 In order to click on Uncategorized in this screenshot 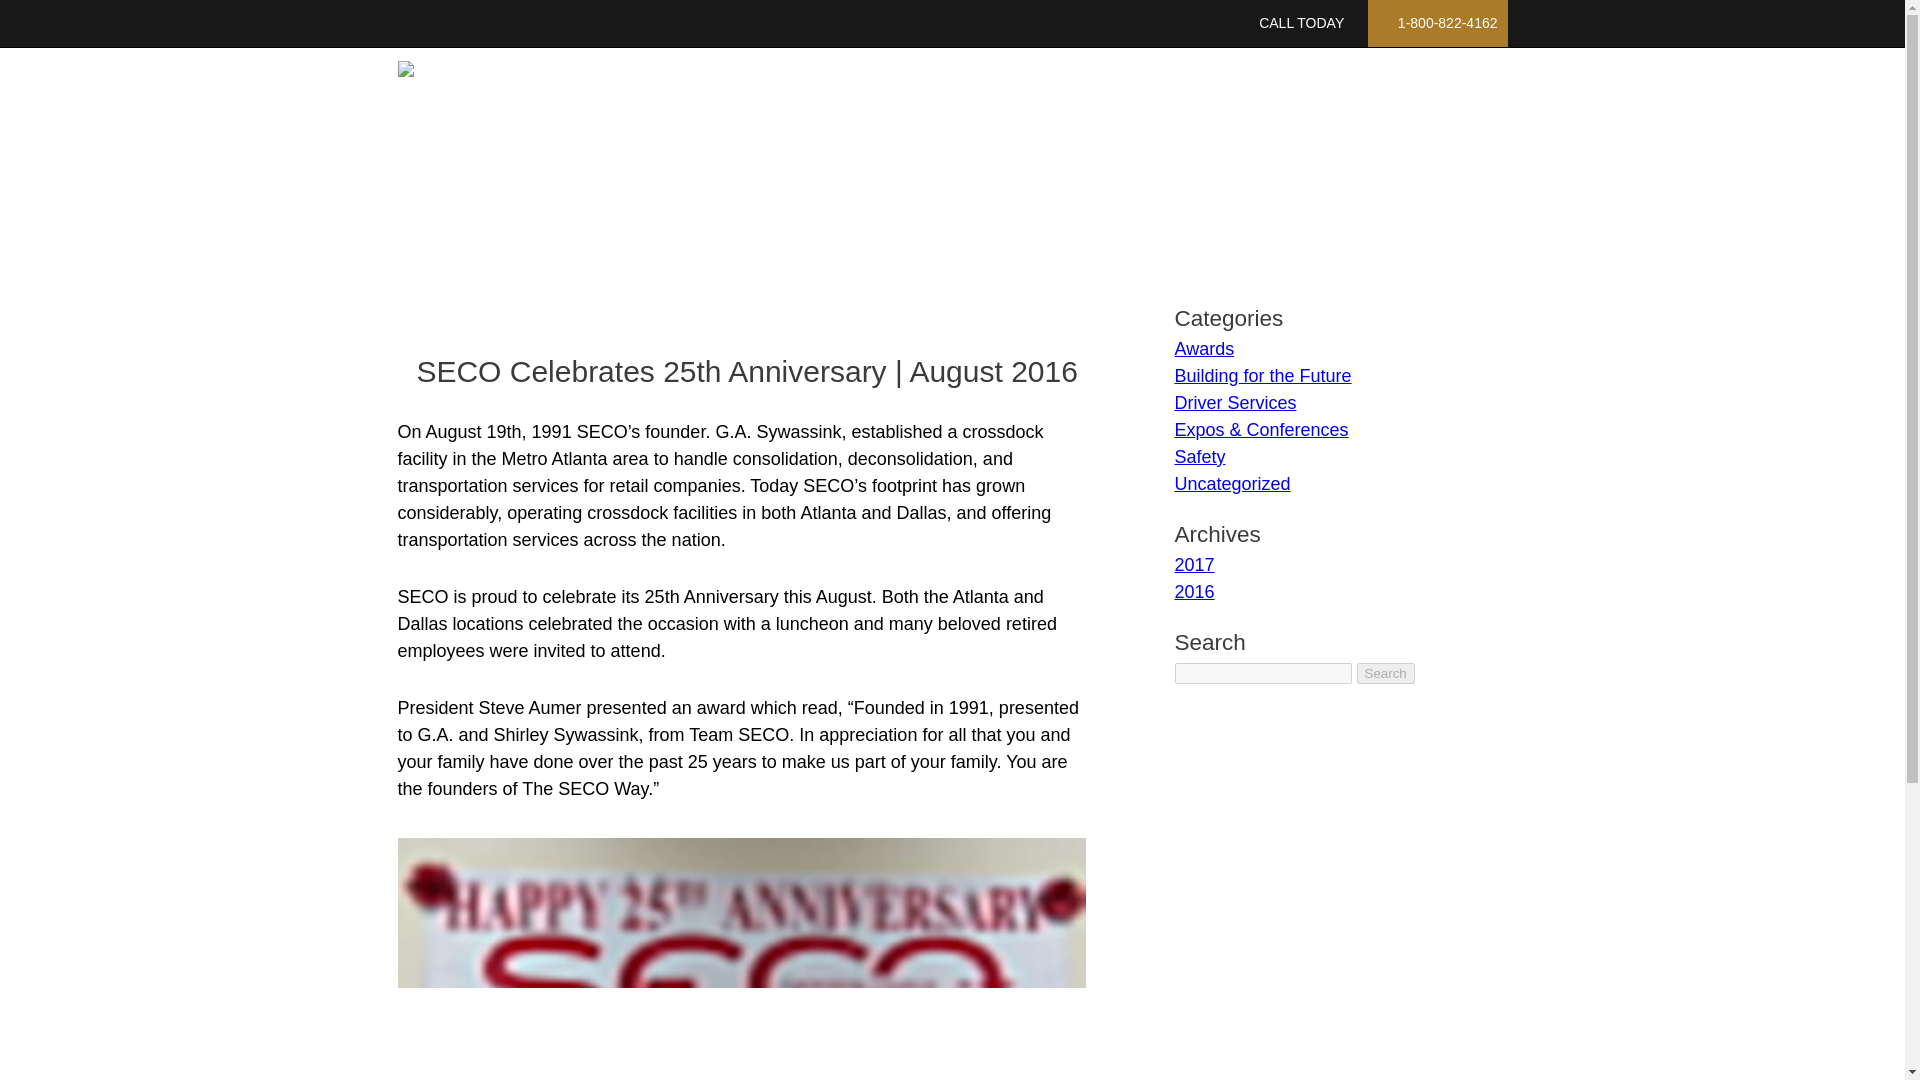, I will do `click(1232, 484)`.